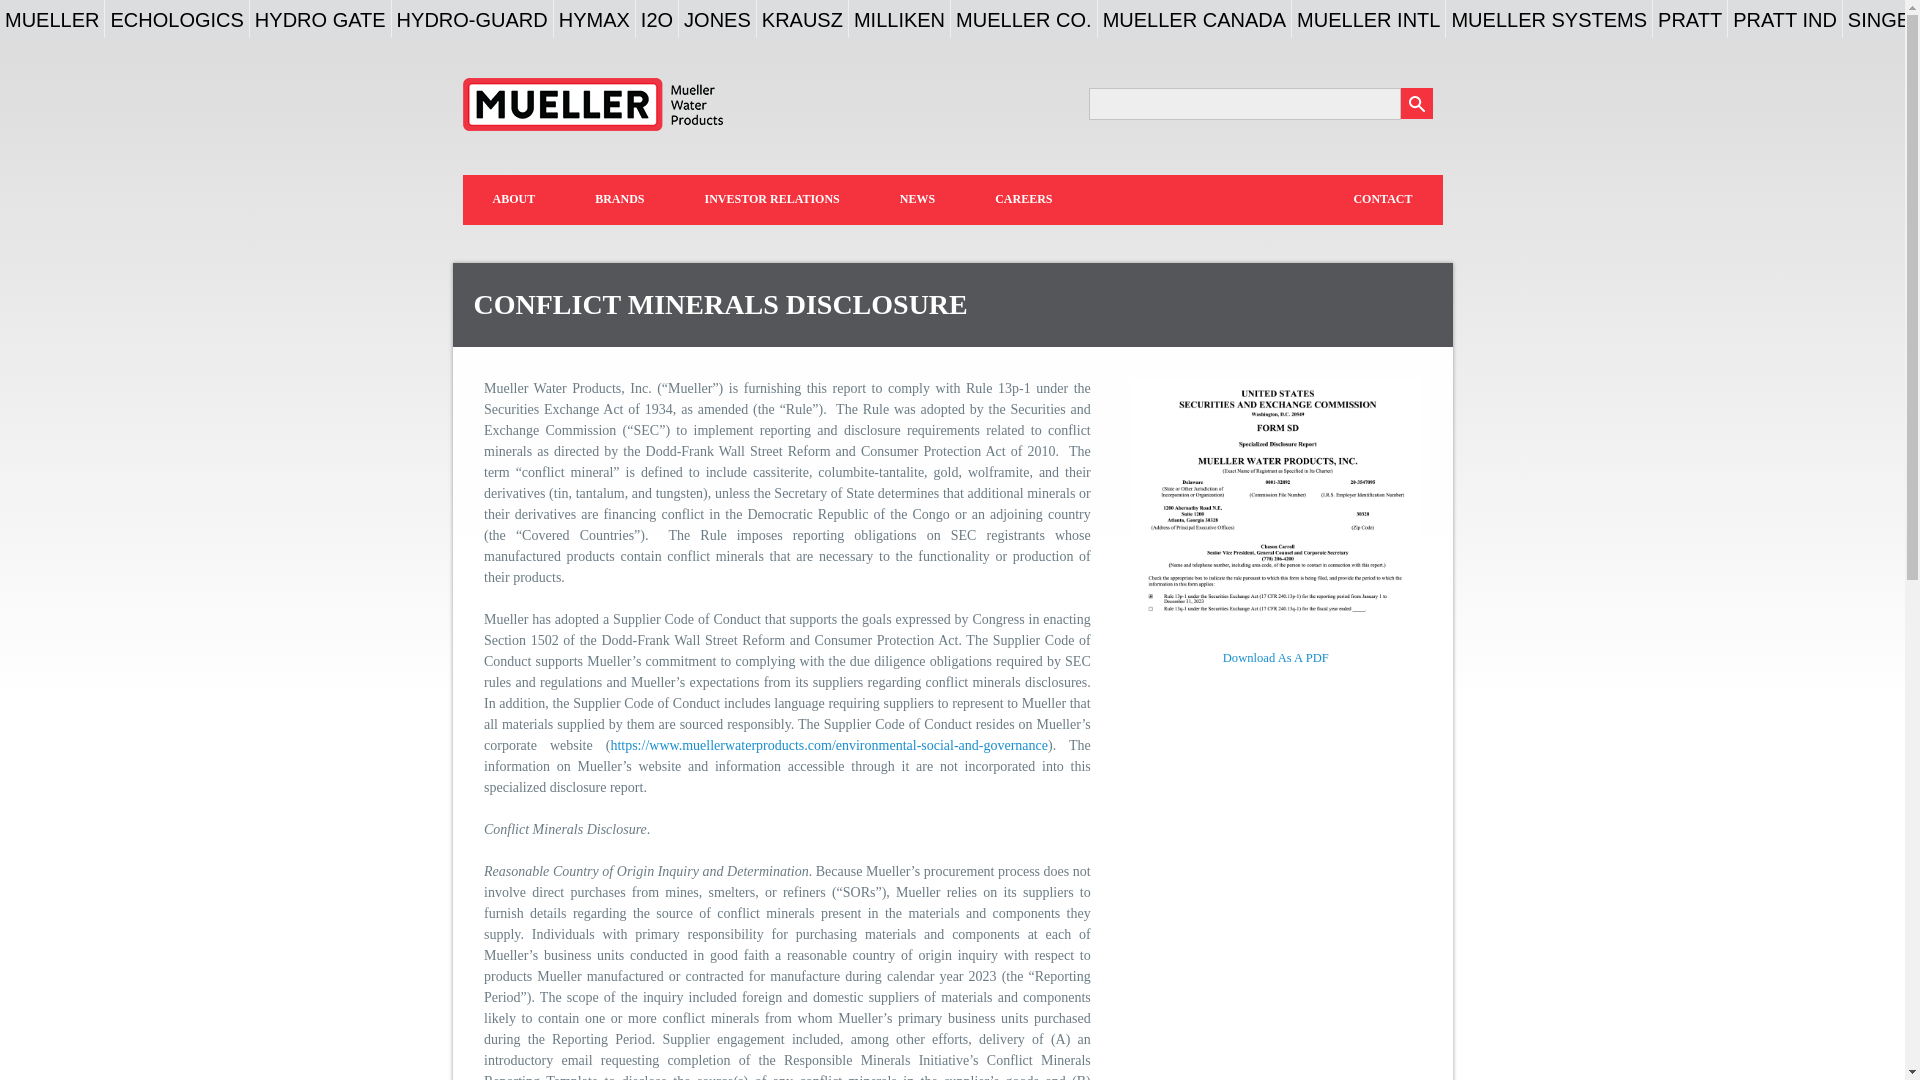 This screenshot has height=1080, width=1920. What do you see at coordinates (772, 199) in the screenshot?
I see `INVESTOR RELATIONS` at bounding box center [772, 199].